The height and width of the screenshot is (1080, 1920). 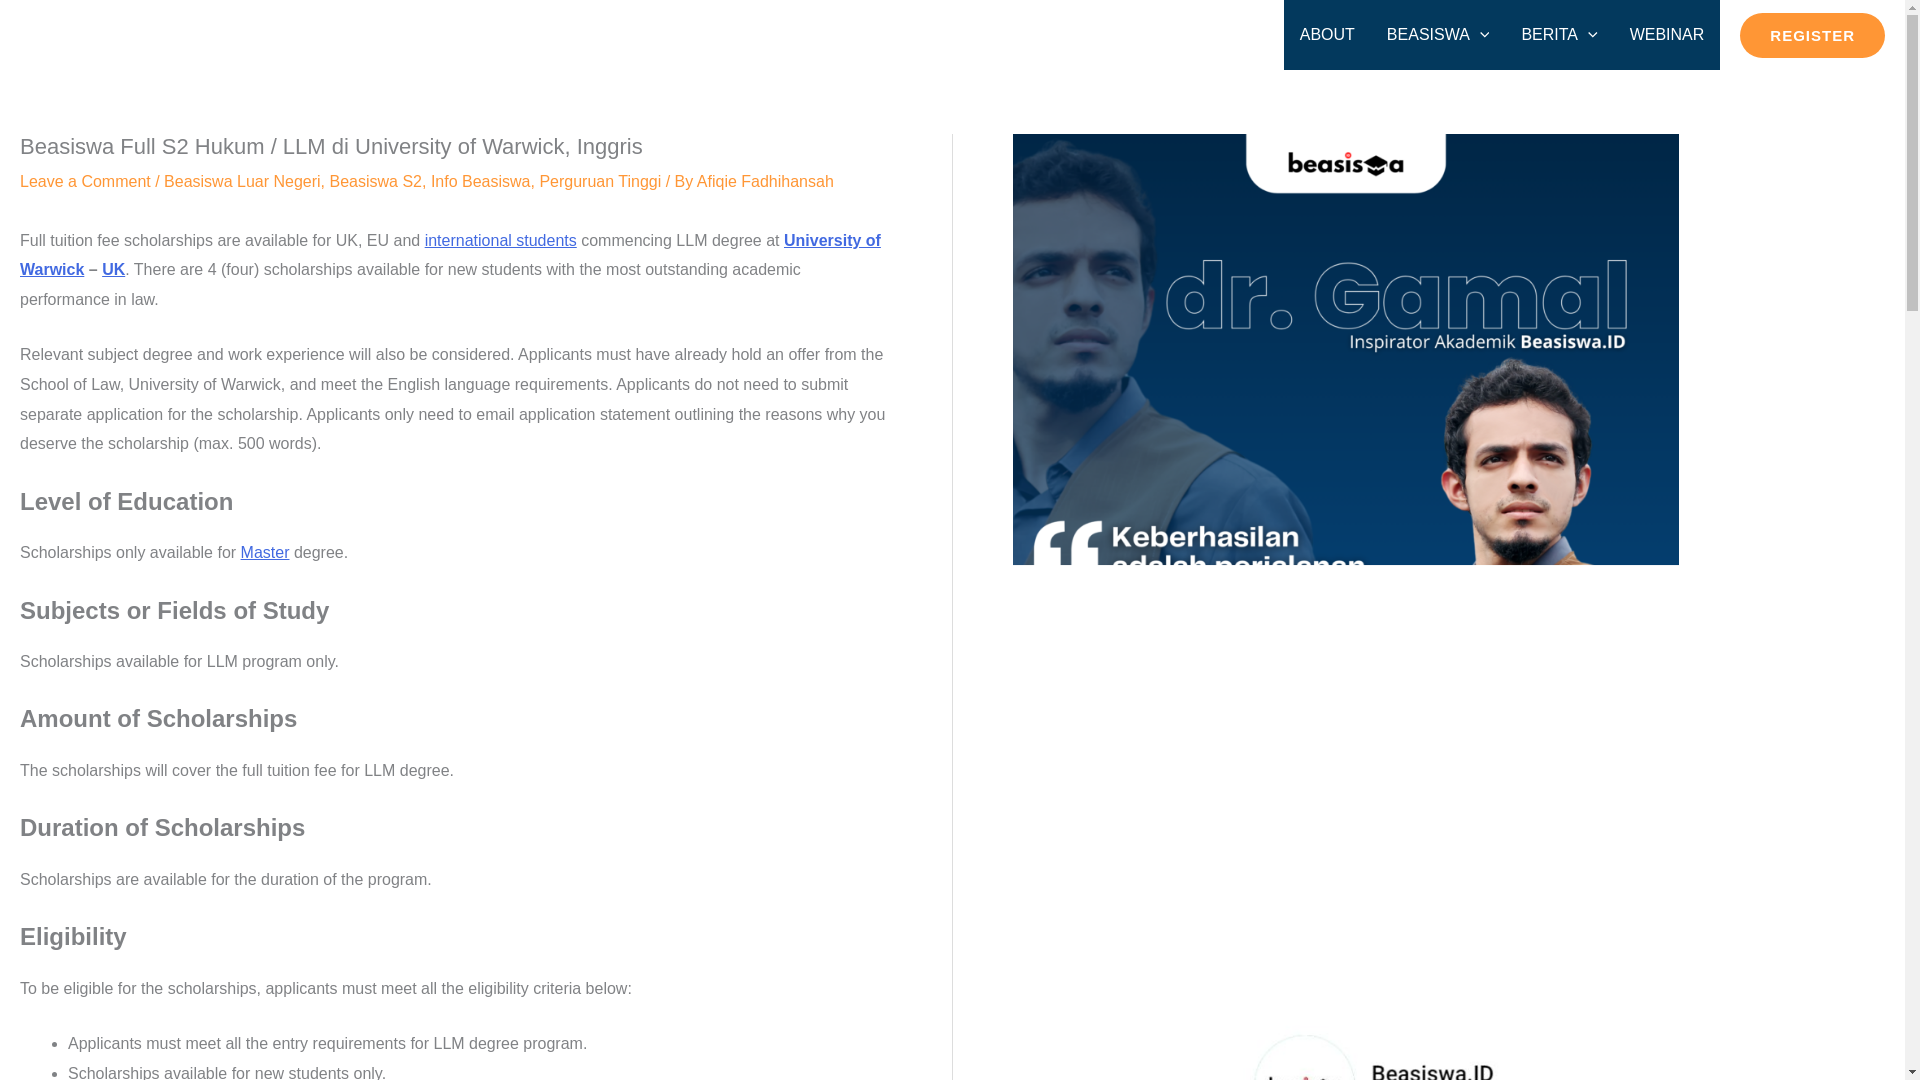 I want to click on ABOUT, so click(x=1327, y=35).